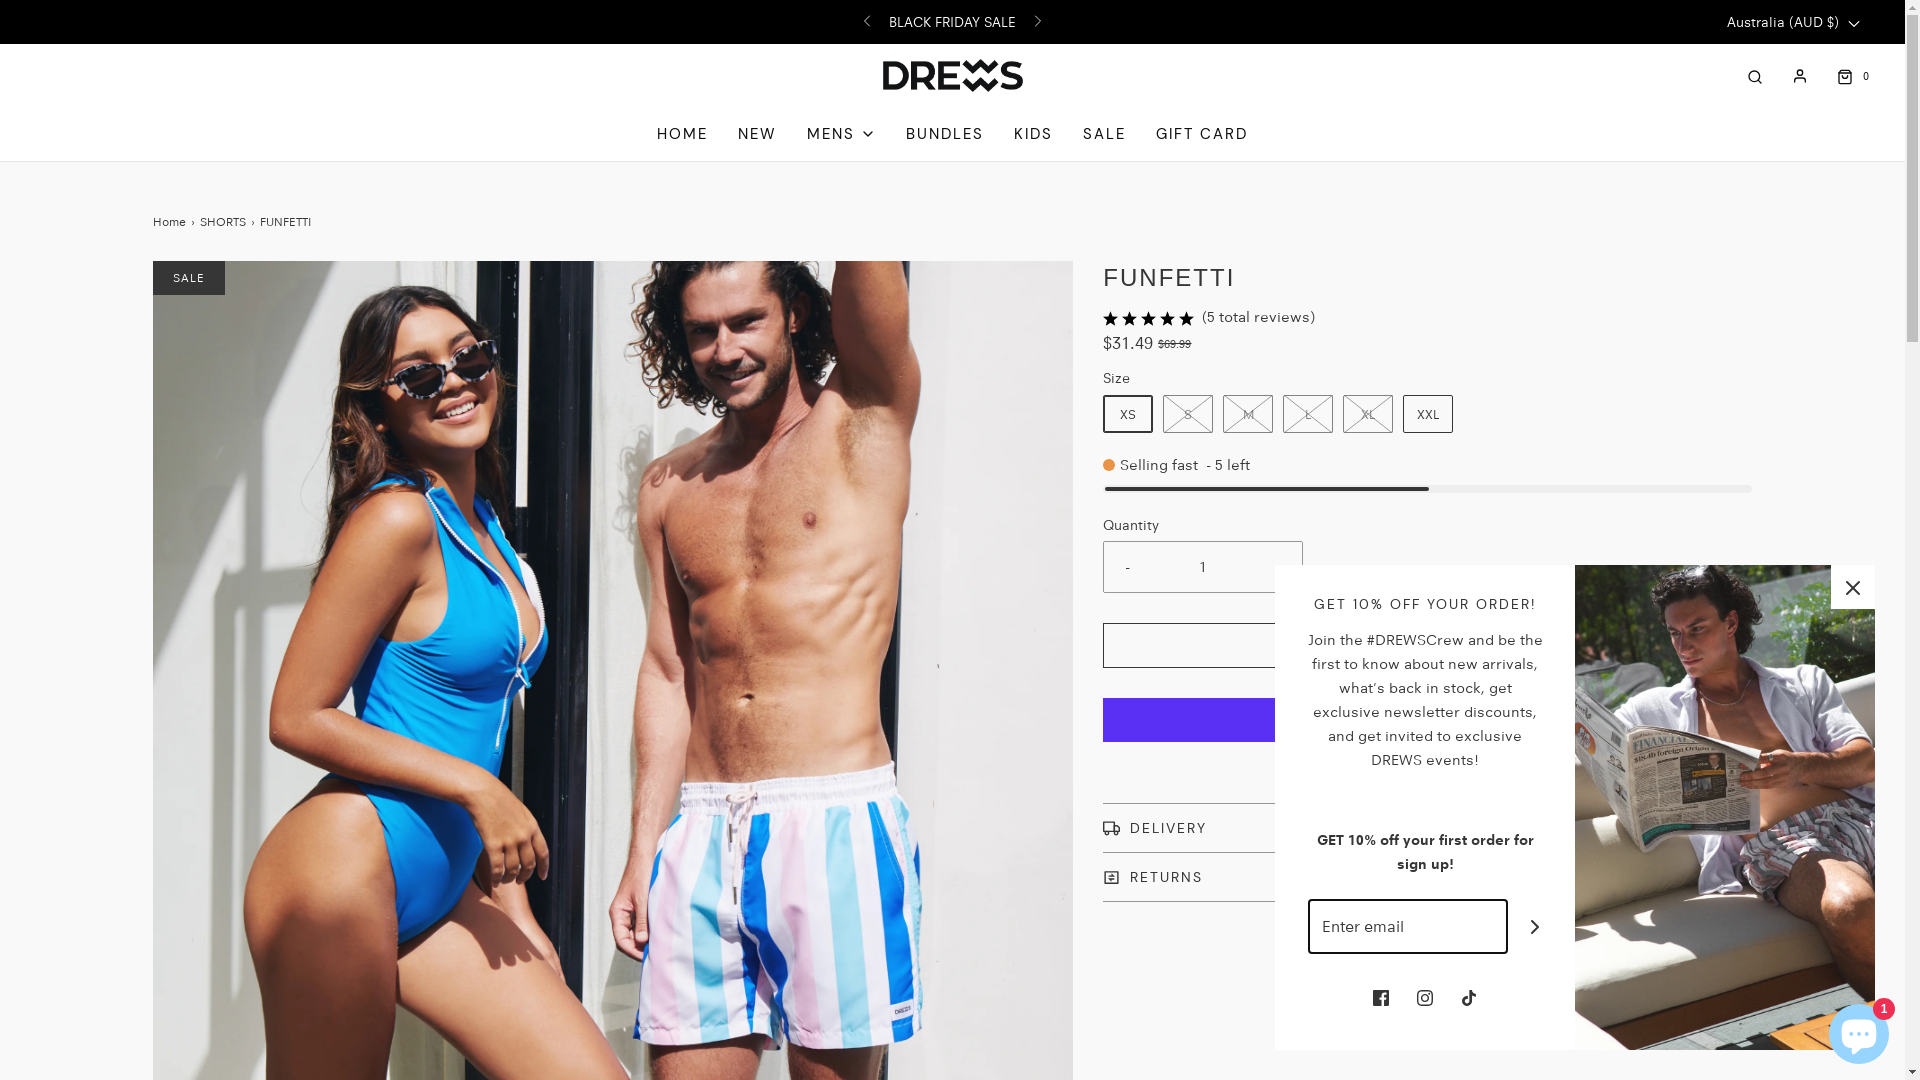 This screenshot has width=1920, height=1080. Describe the element at coordinates (1128, 567) in the screenshot. I see `-` at that location.